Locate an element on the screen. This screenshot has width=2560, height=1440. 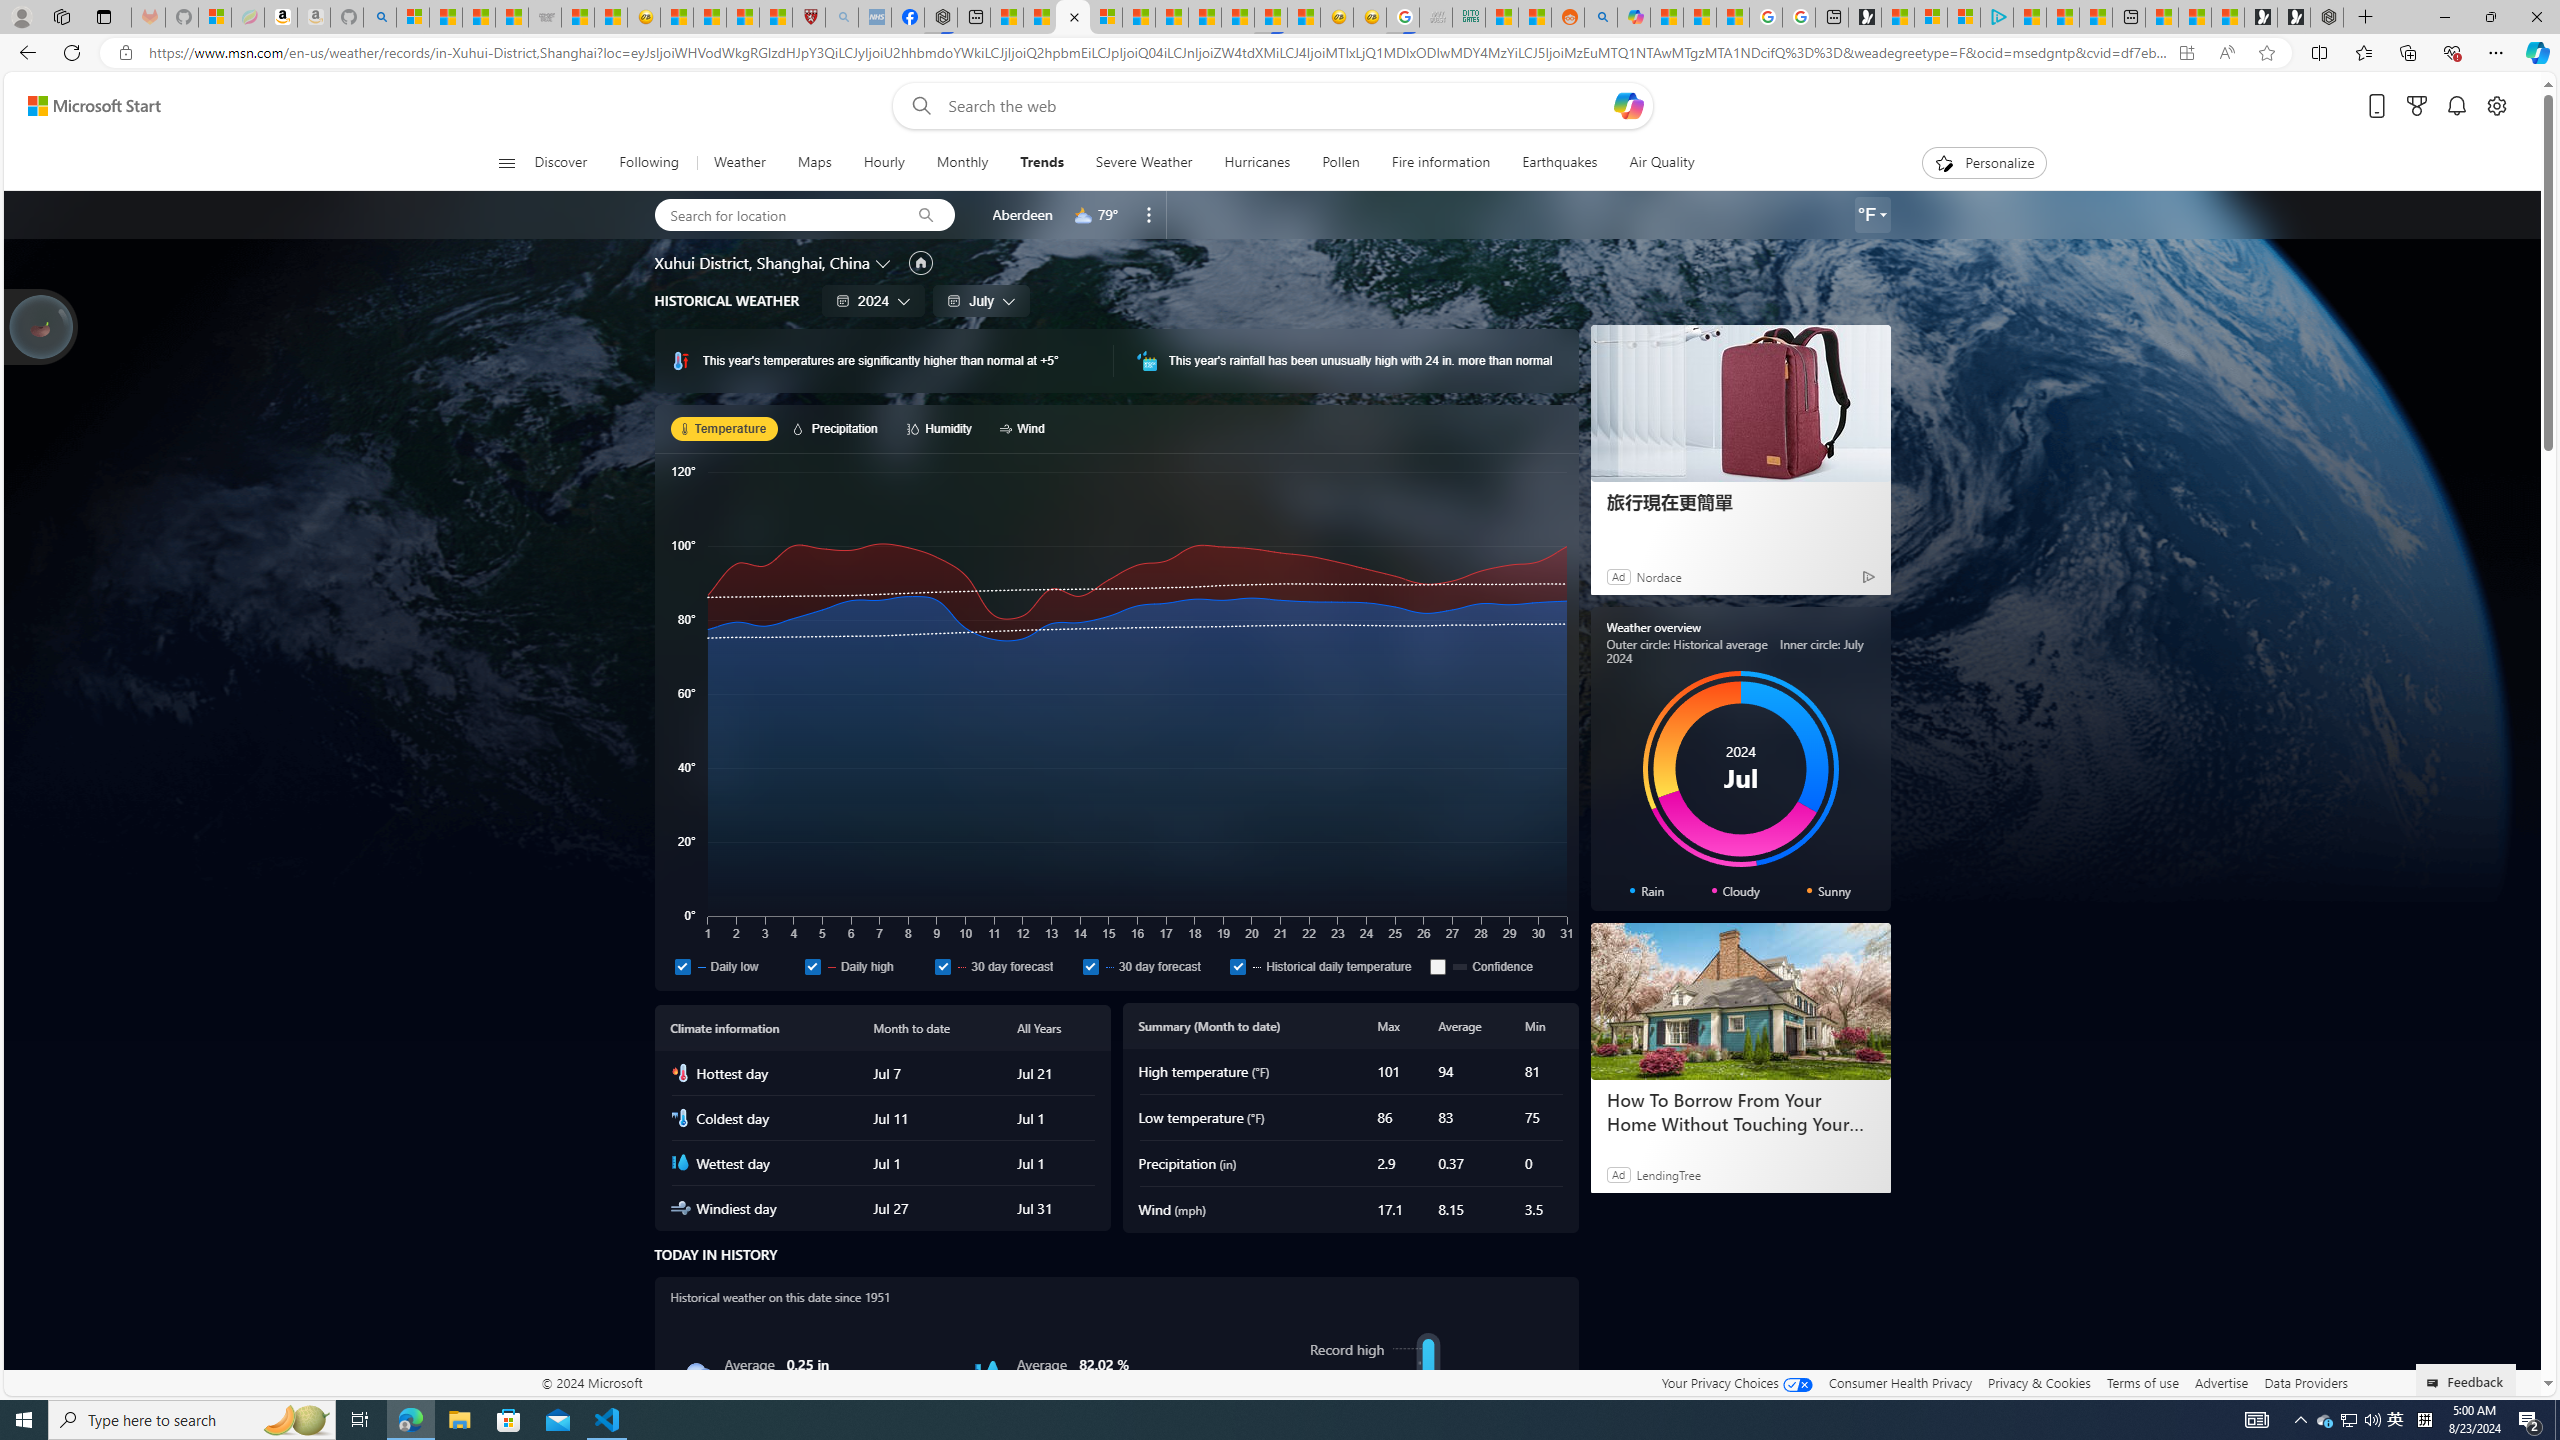
Daily high is located at coordinates (864, 966).